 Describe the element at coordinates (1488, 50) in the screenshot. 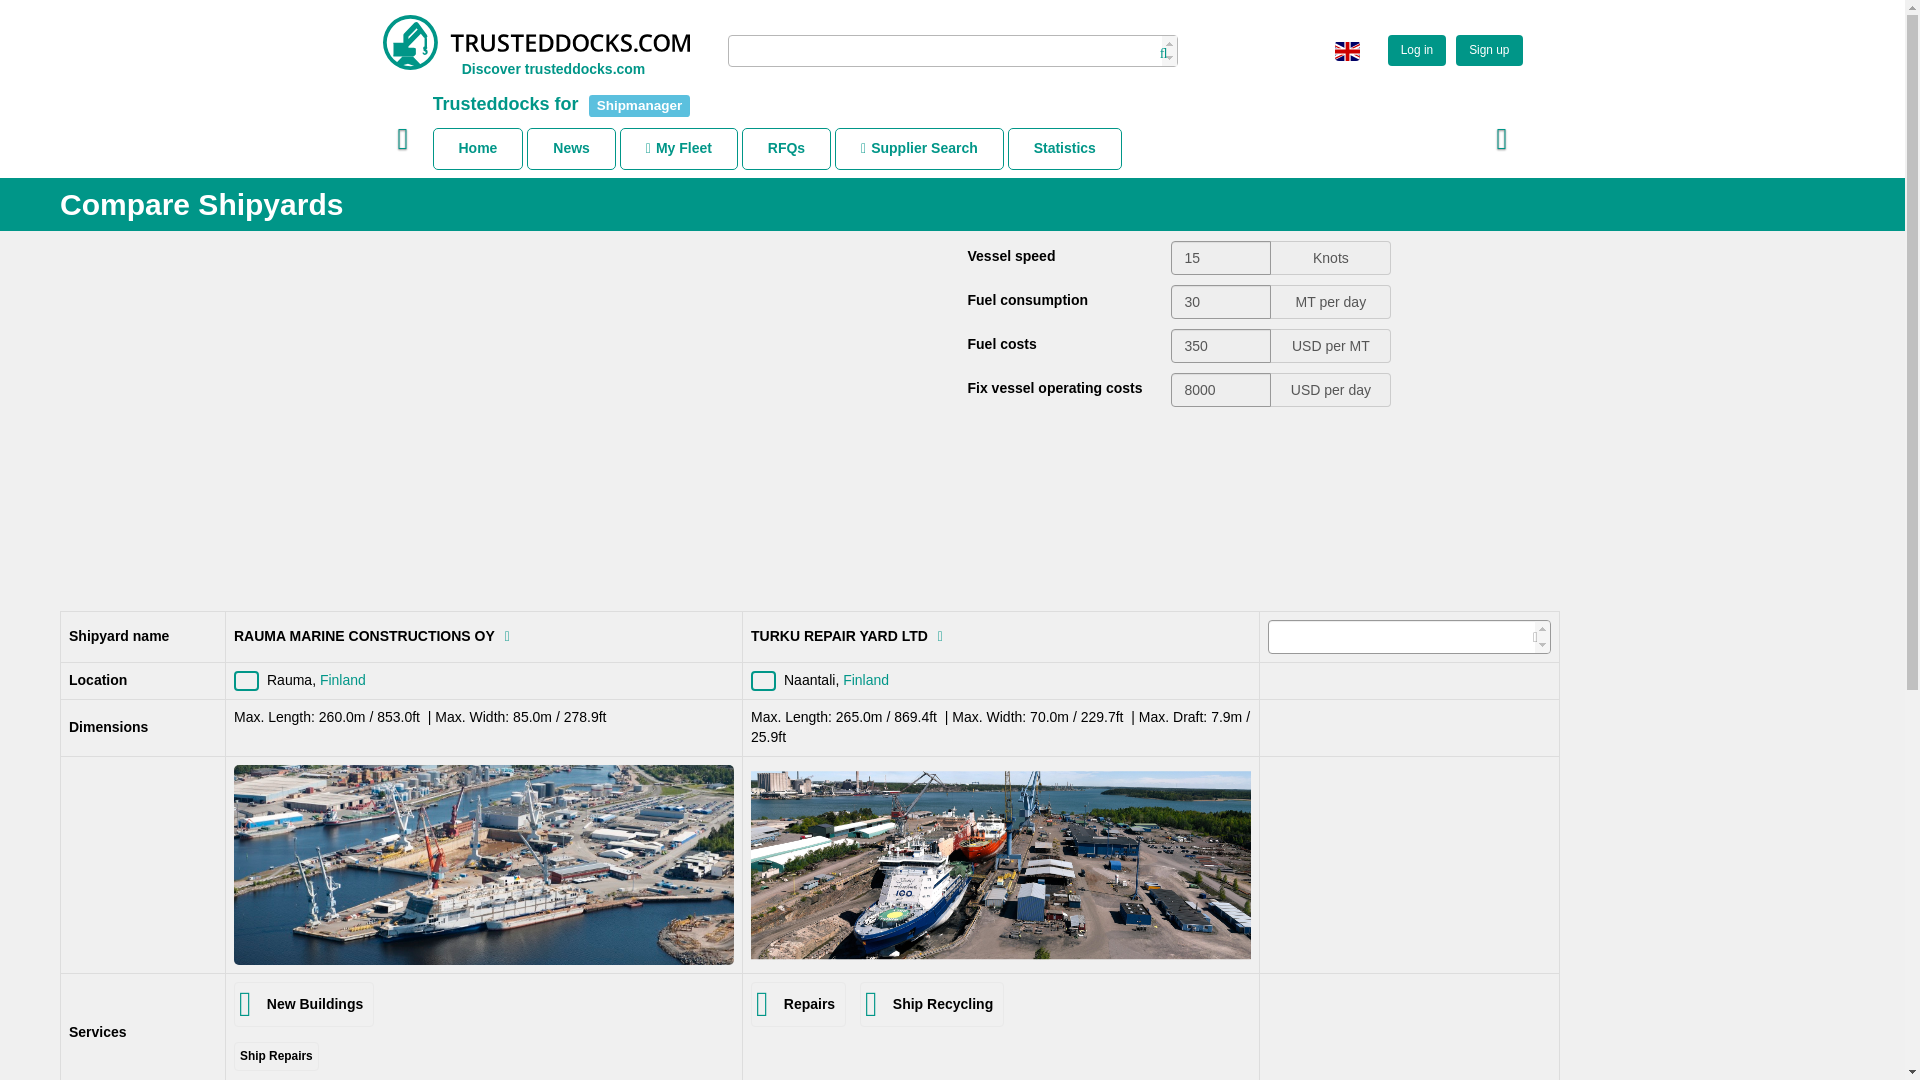

I see `Sign up` at that location.